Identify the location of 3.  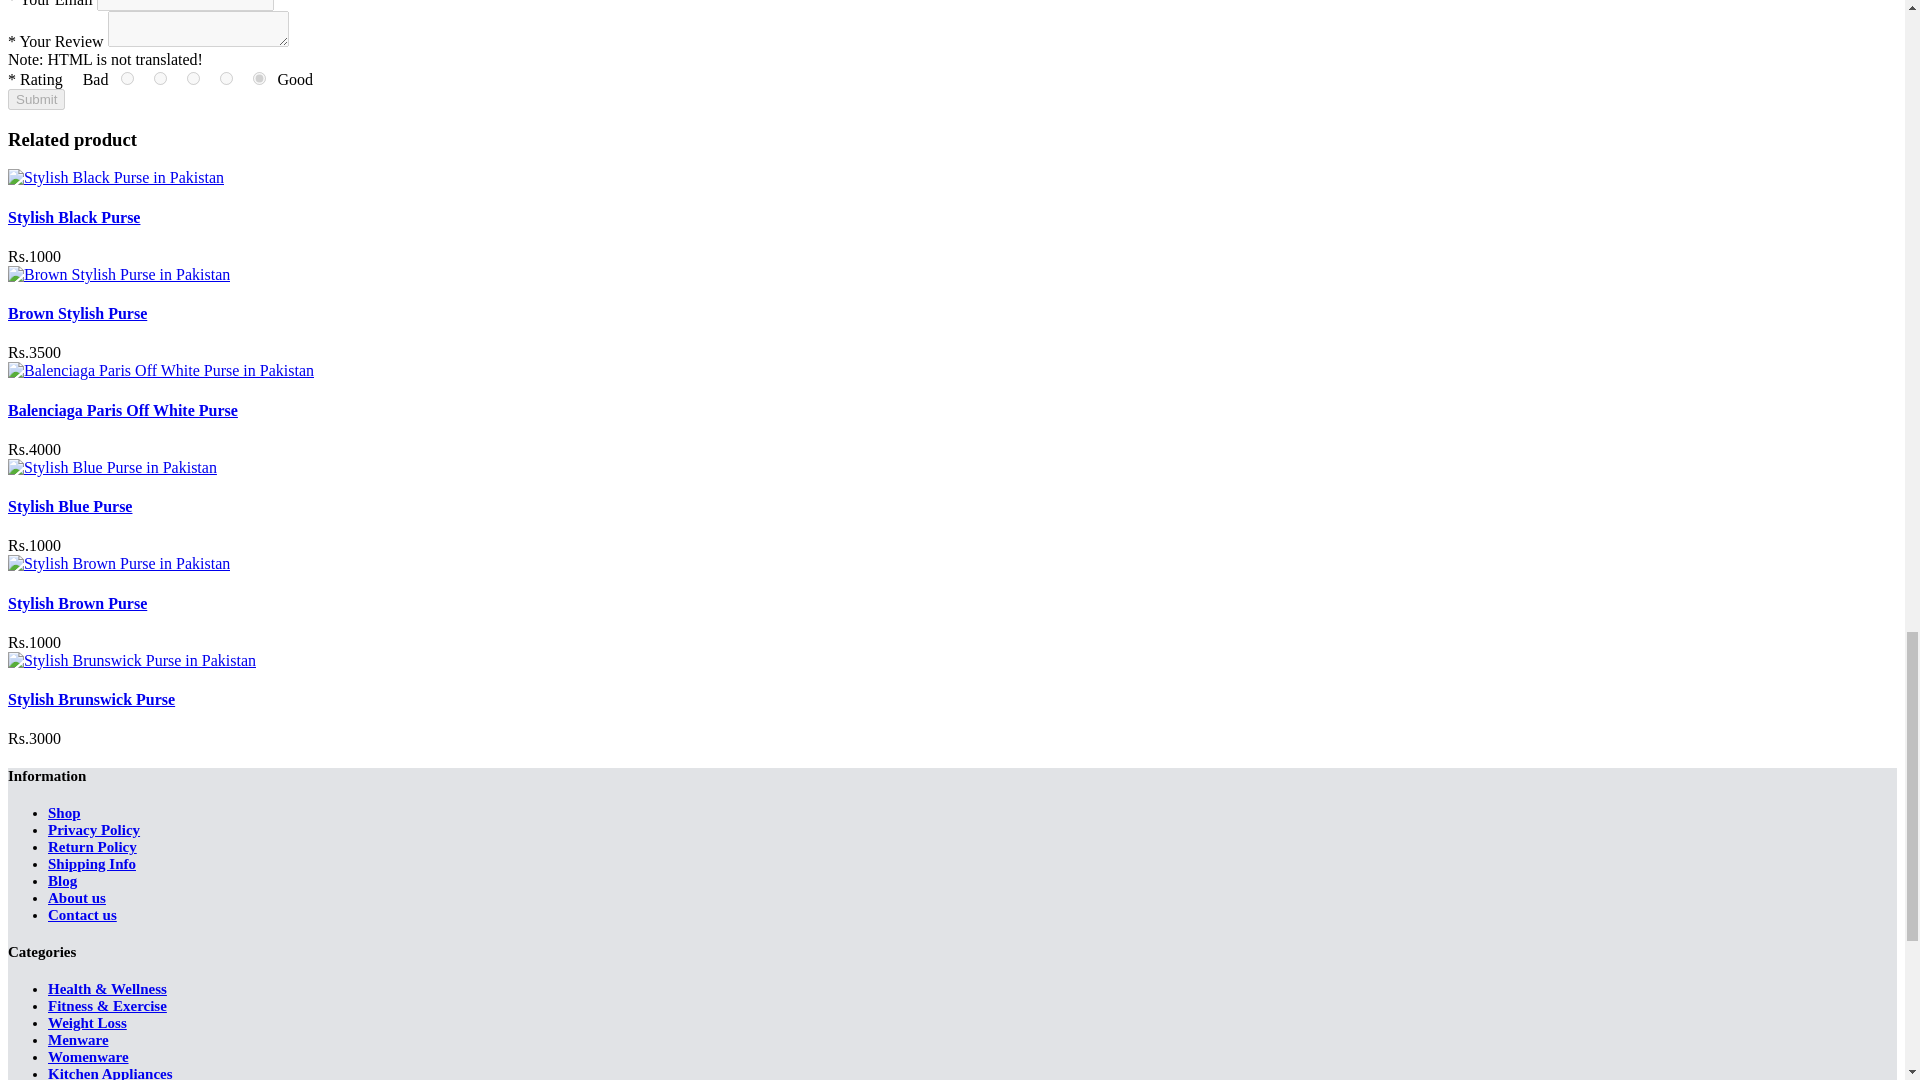
(192, 78).